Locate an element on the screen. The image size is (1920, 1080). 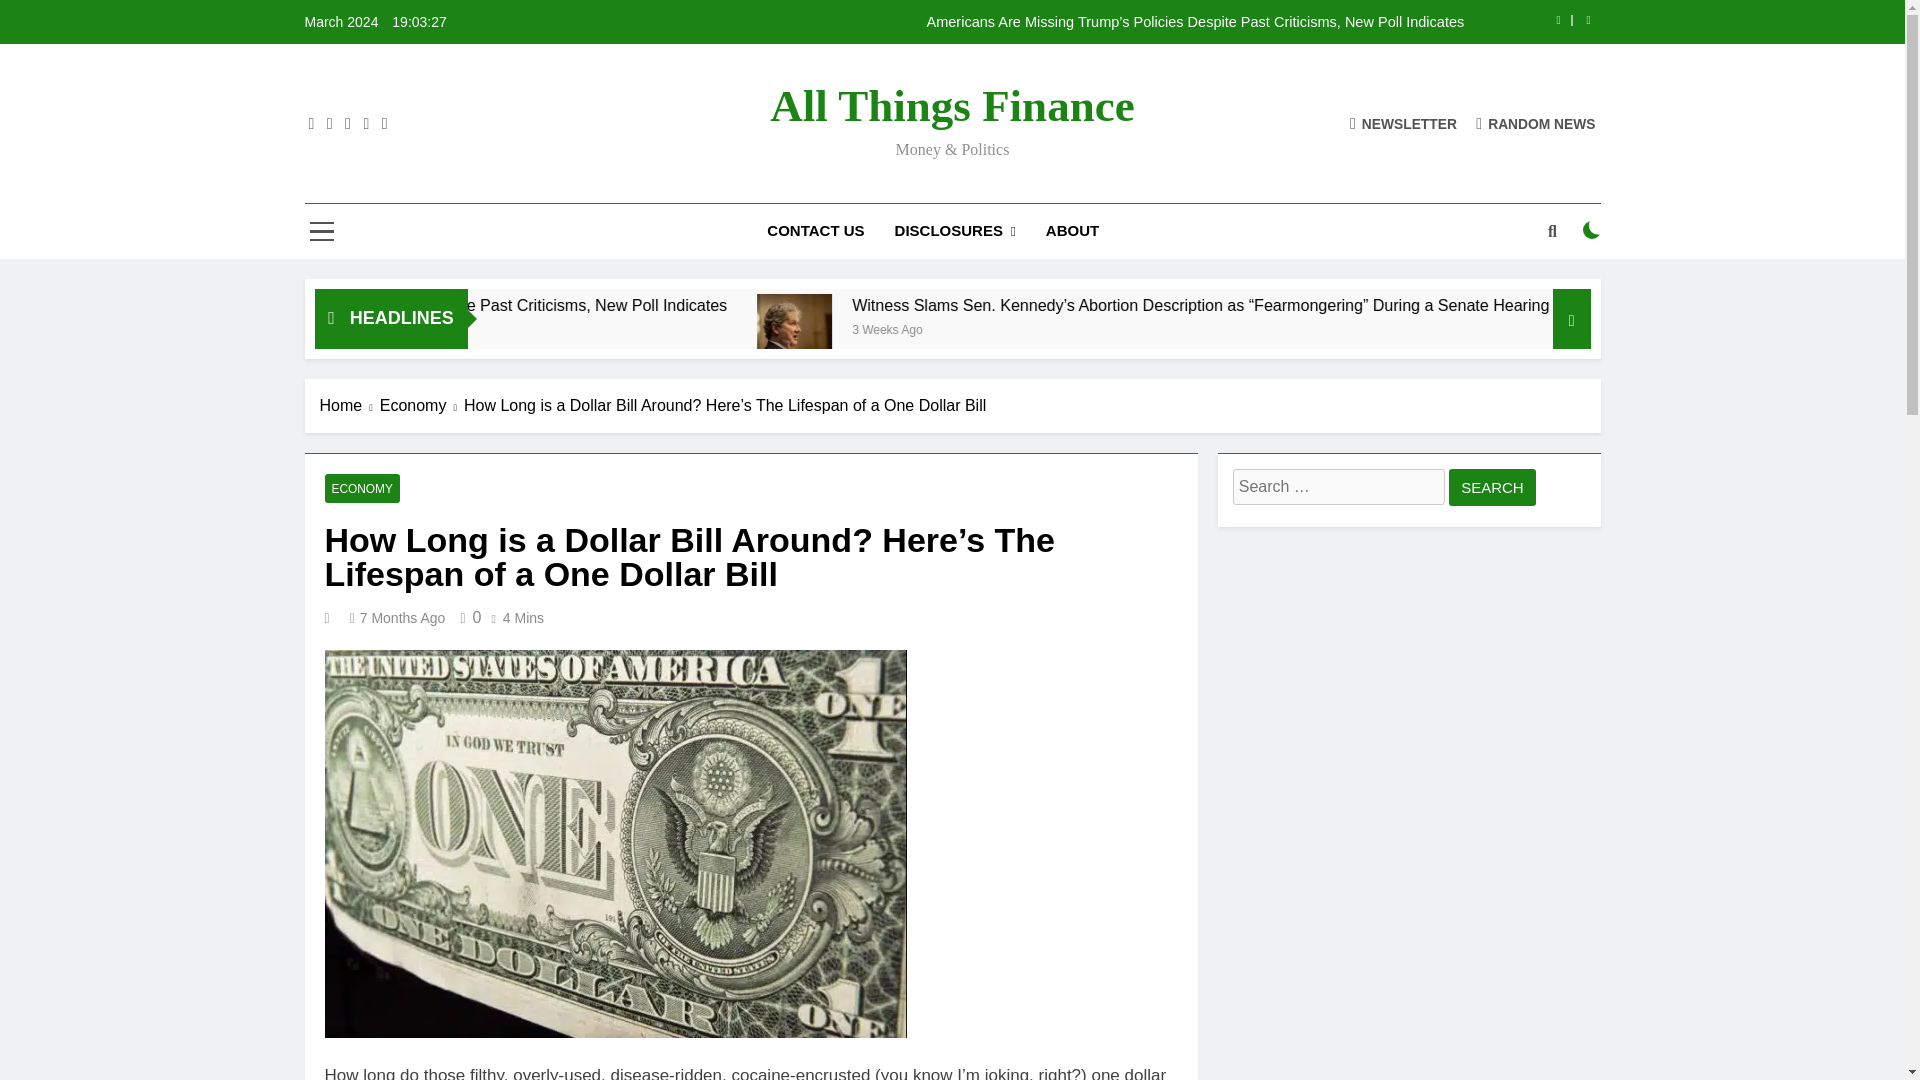
All Things Finance is located at coordinates (952, 106).